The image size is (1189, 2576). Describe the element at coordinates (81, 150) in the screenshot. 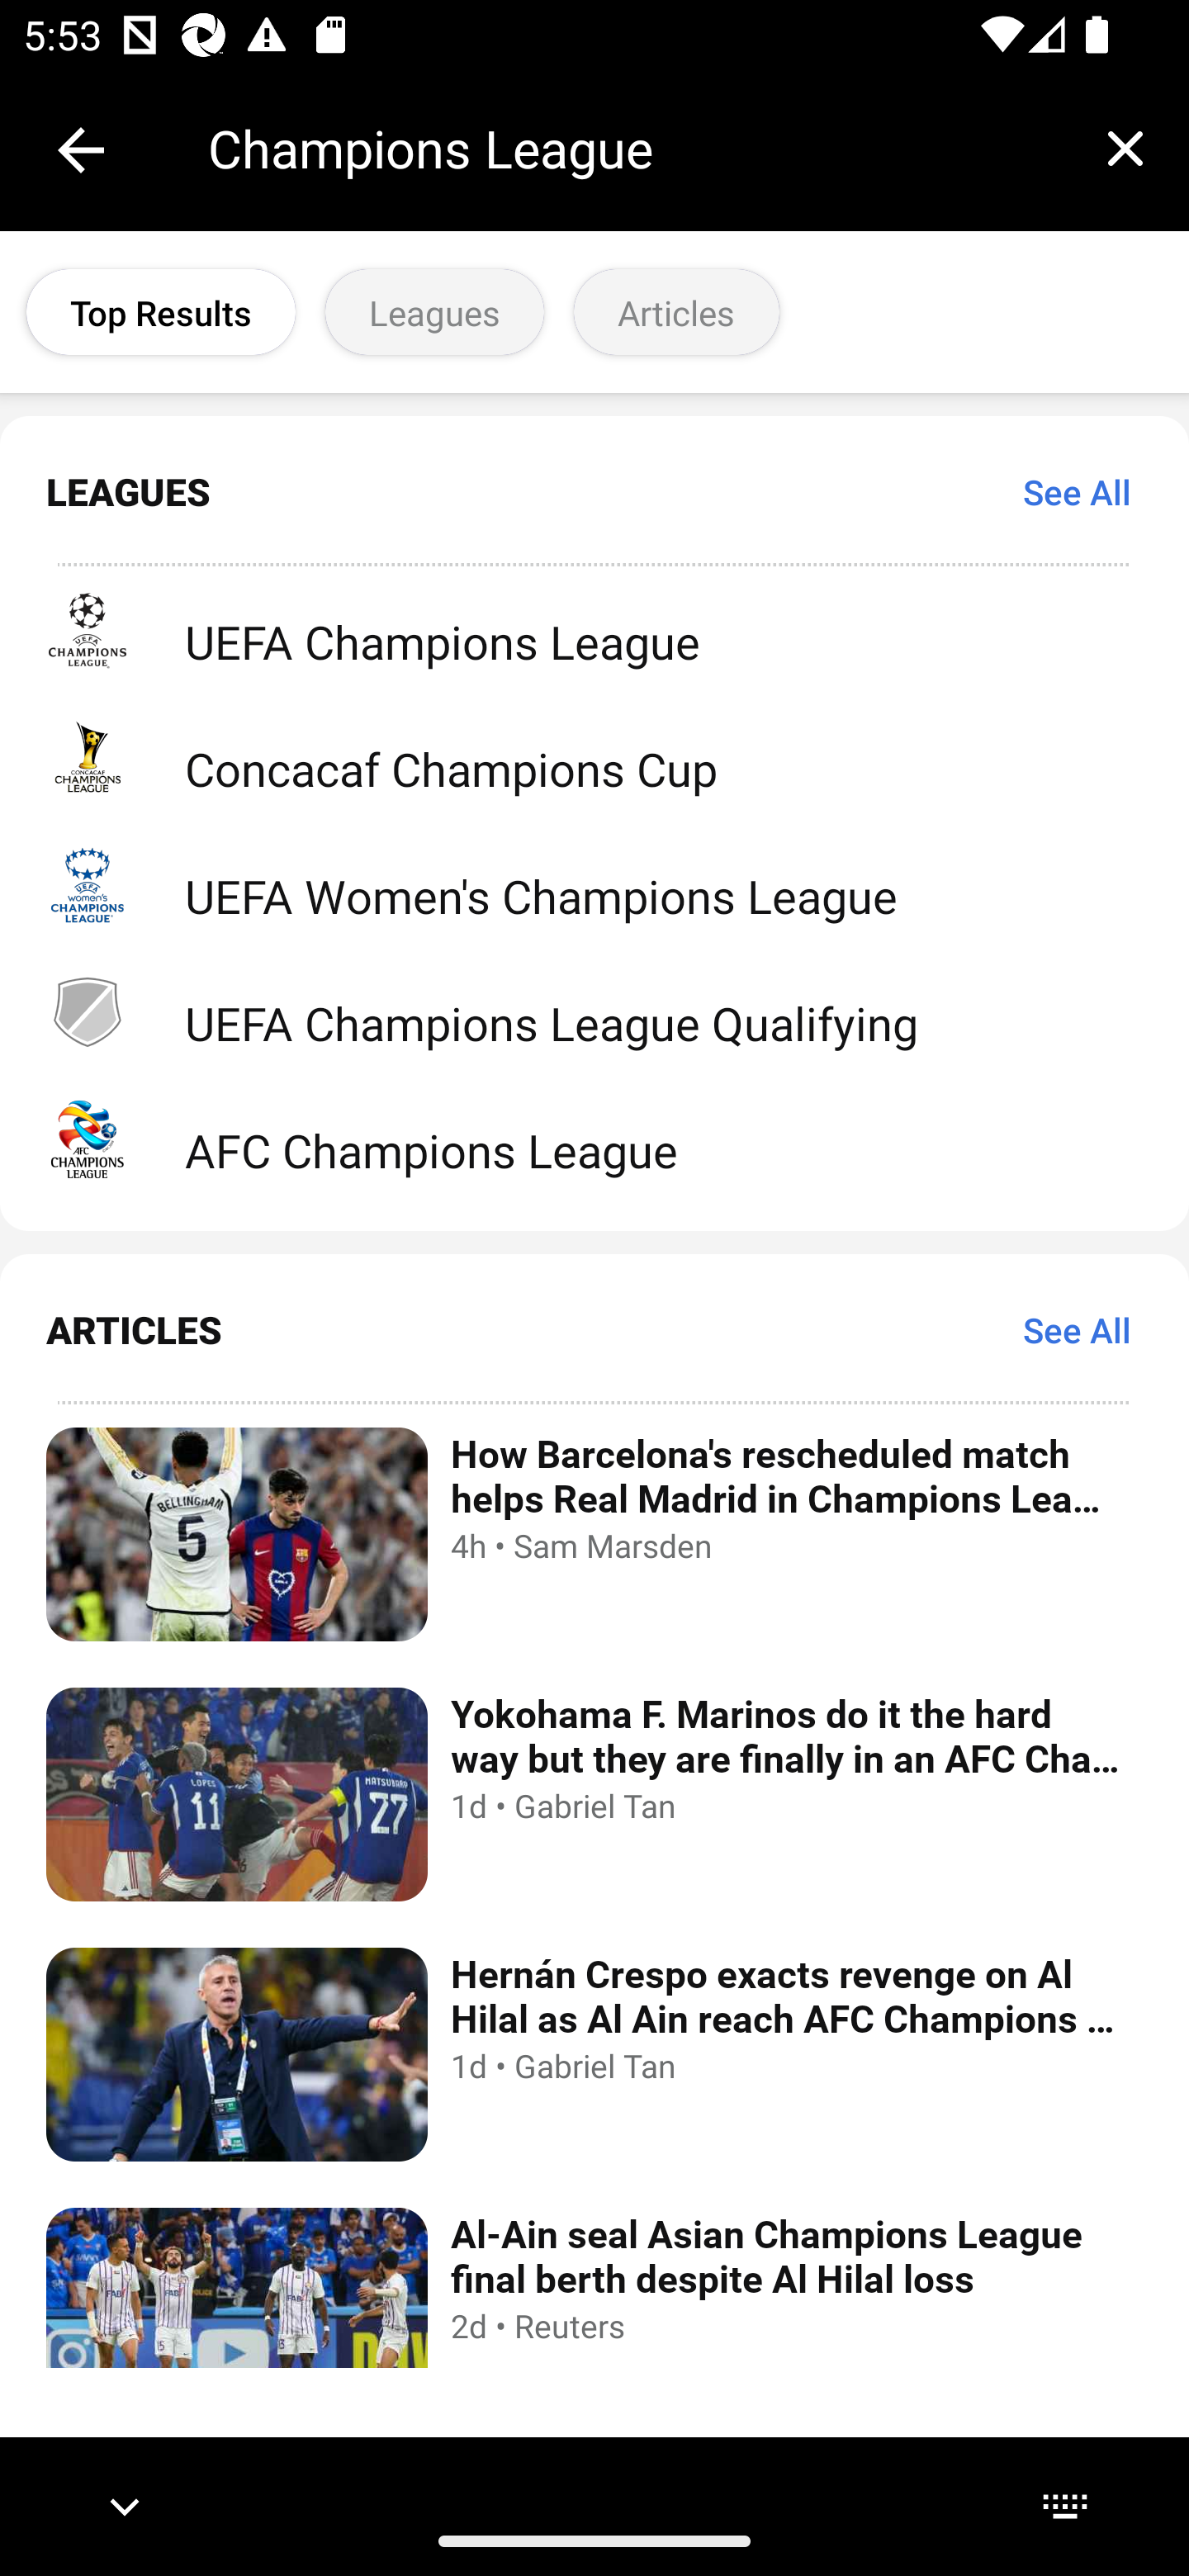

I see `Collapse` at that location.